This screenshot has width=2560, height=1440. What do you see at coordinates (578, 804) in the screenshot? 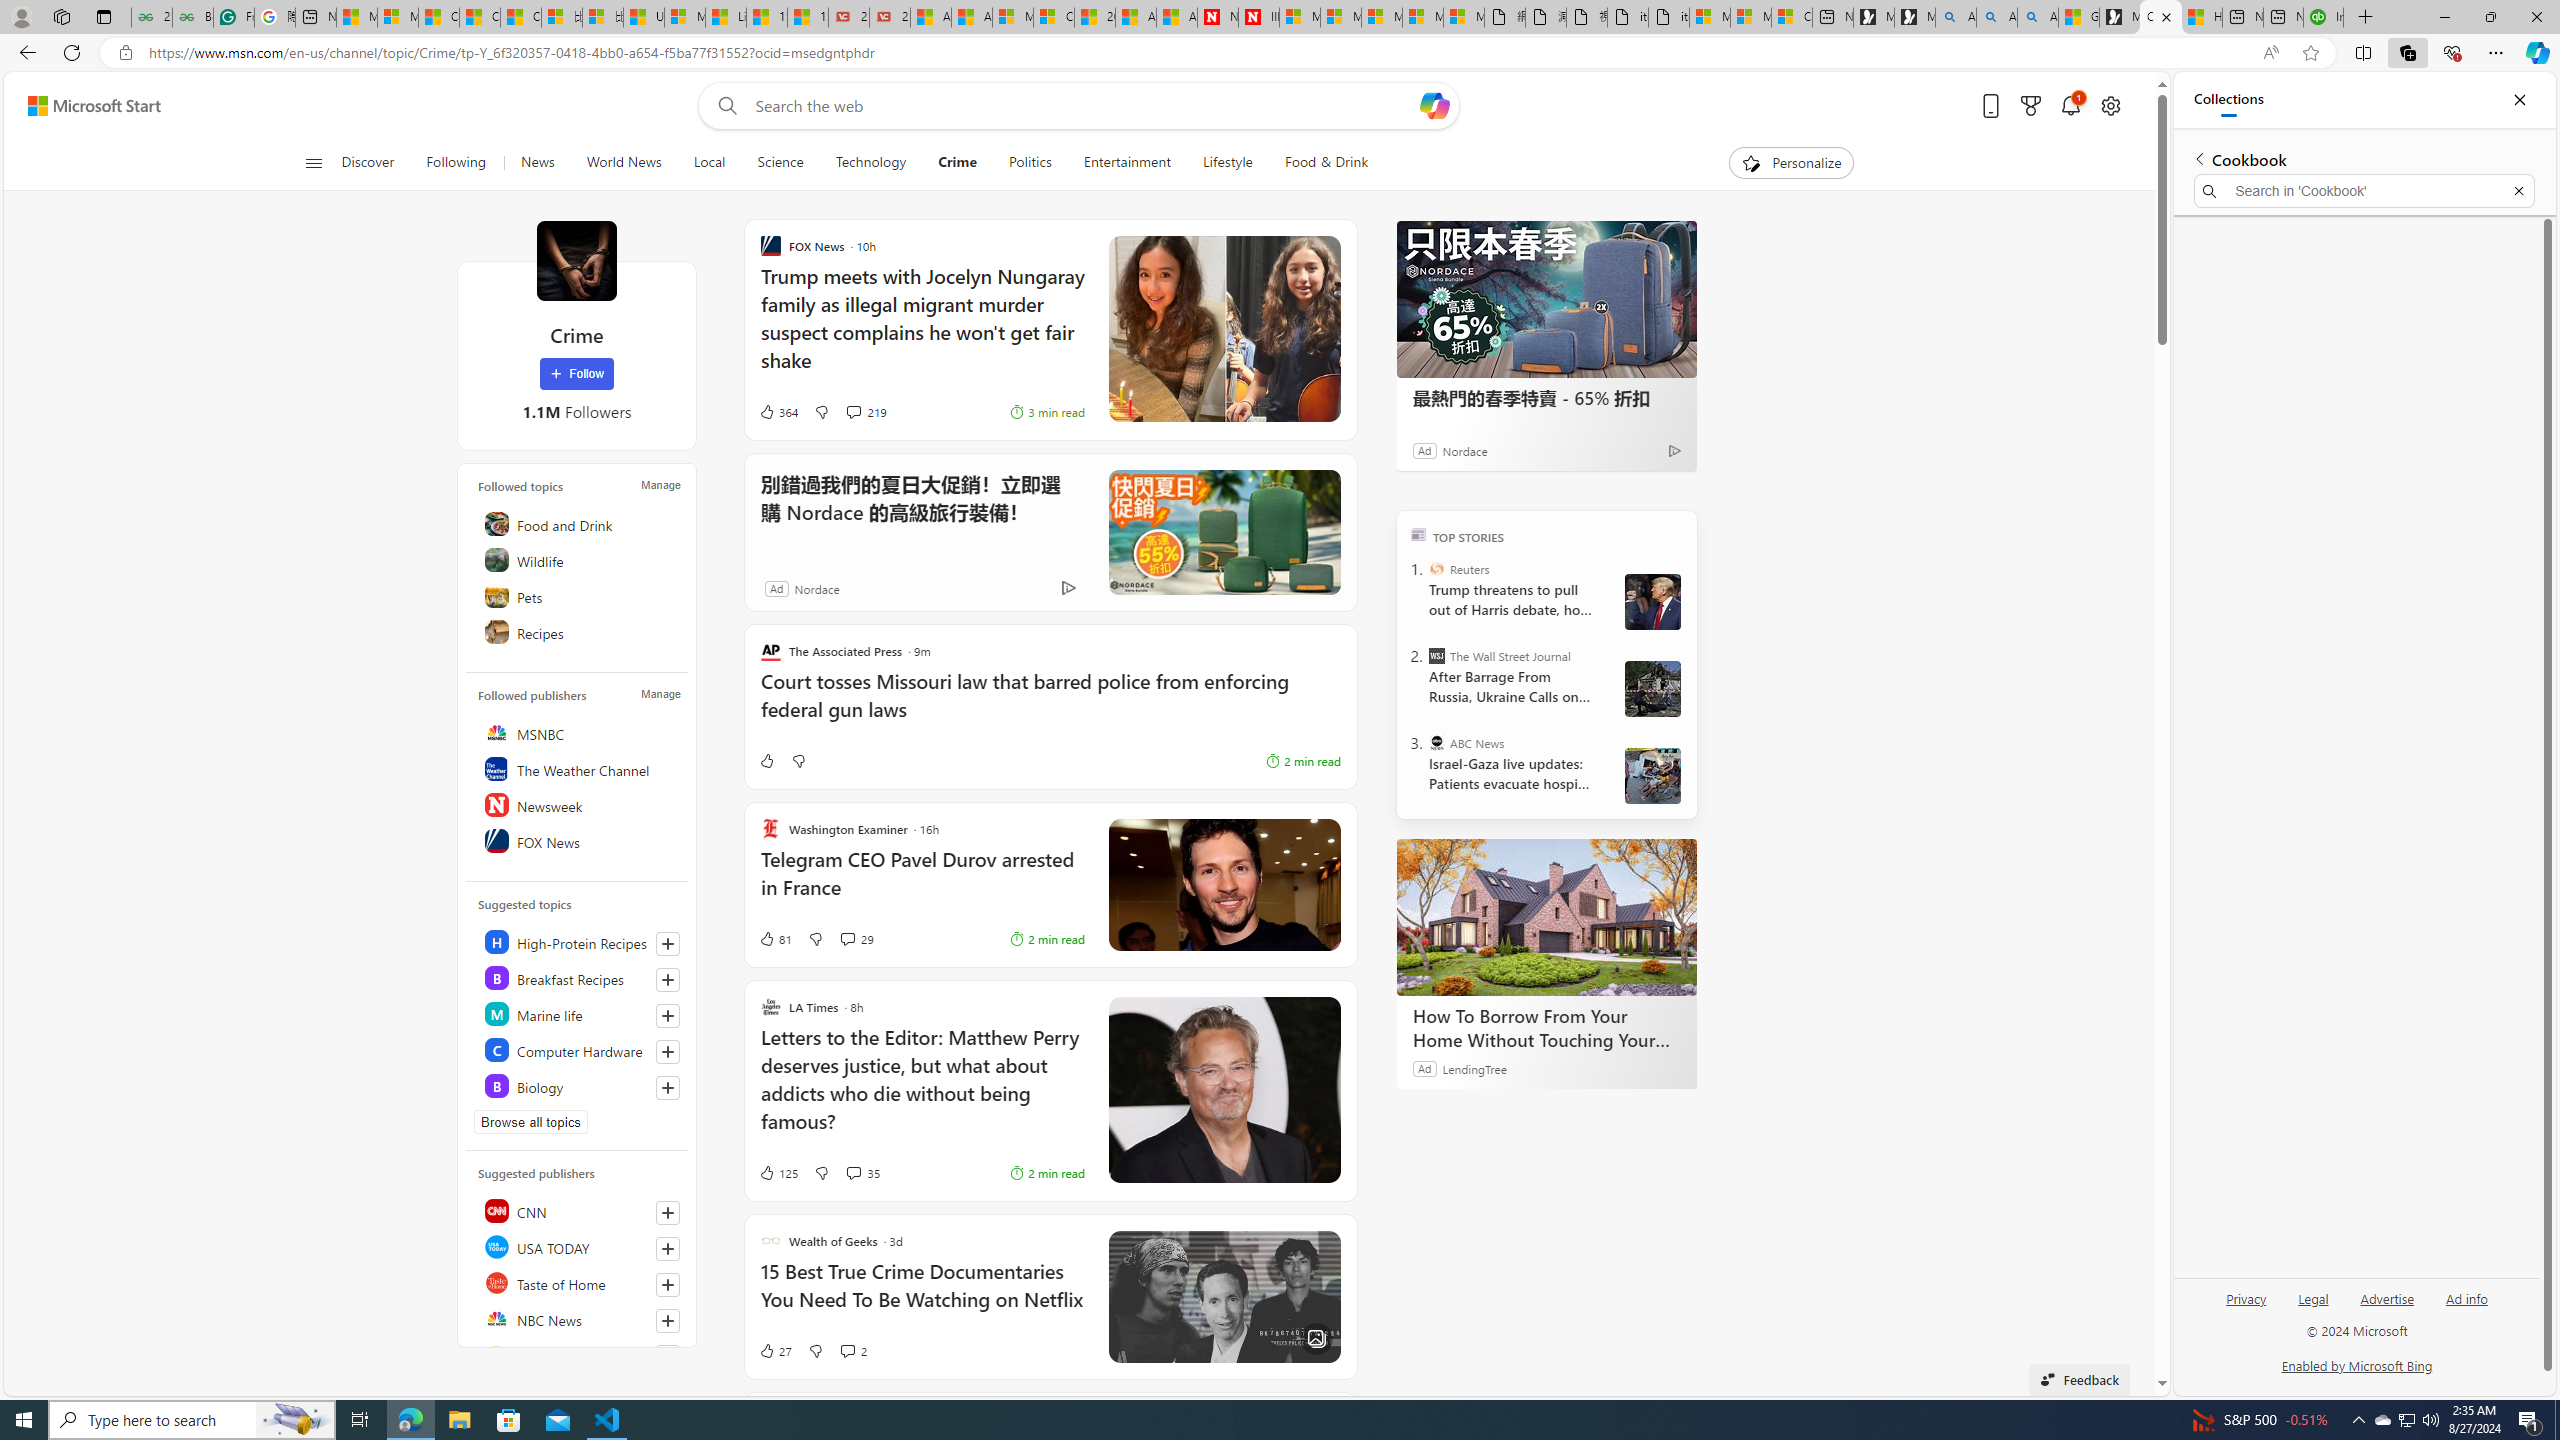
I see `Newsweek` at bounding box center [578, 804].